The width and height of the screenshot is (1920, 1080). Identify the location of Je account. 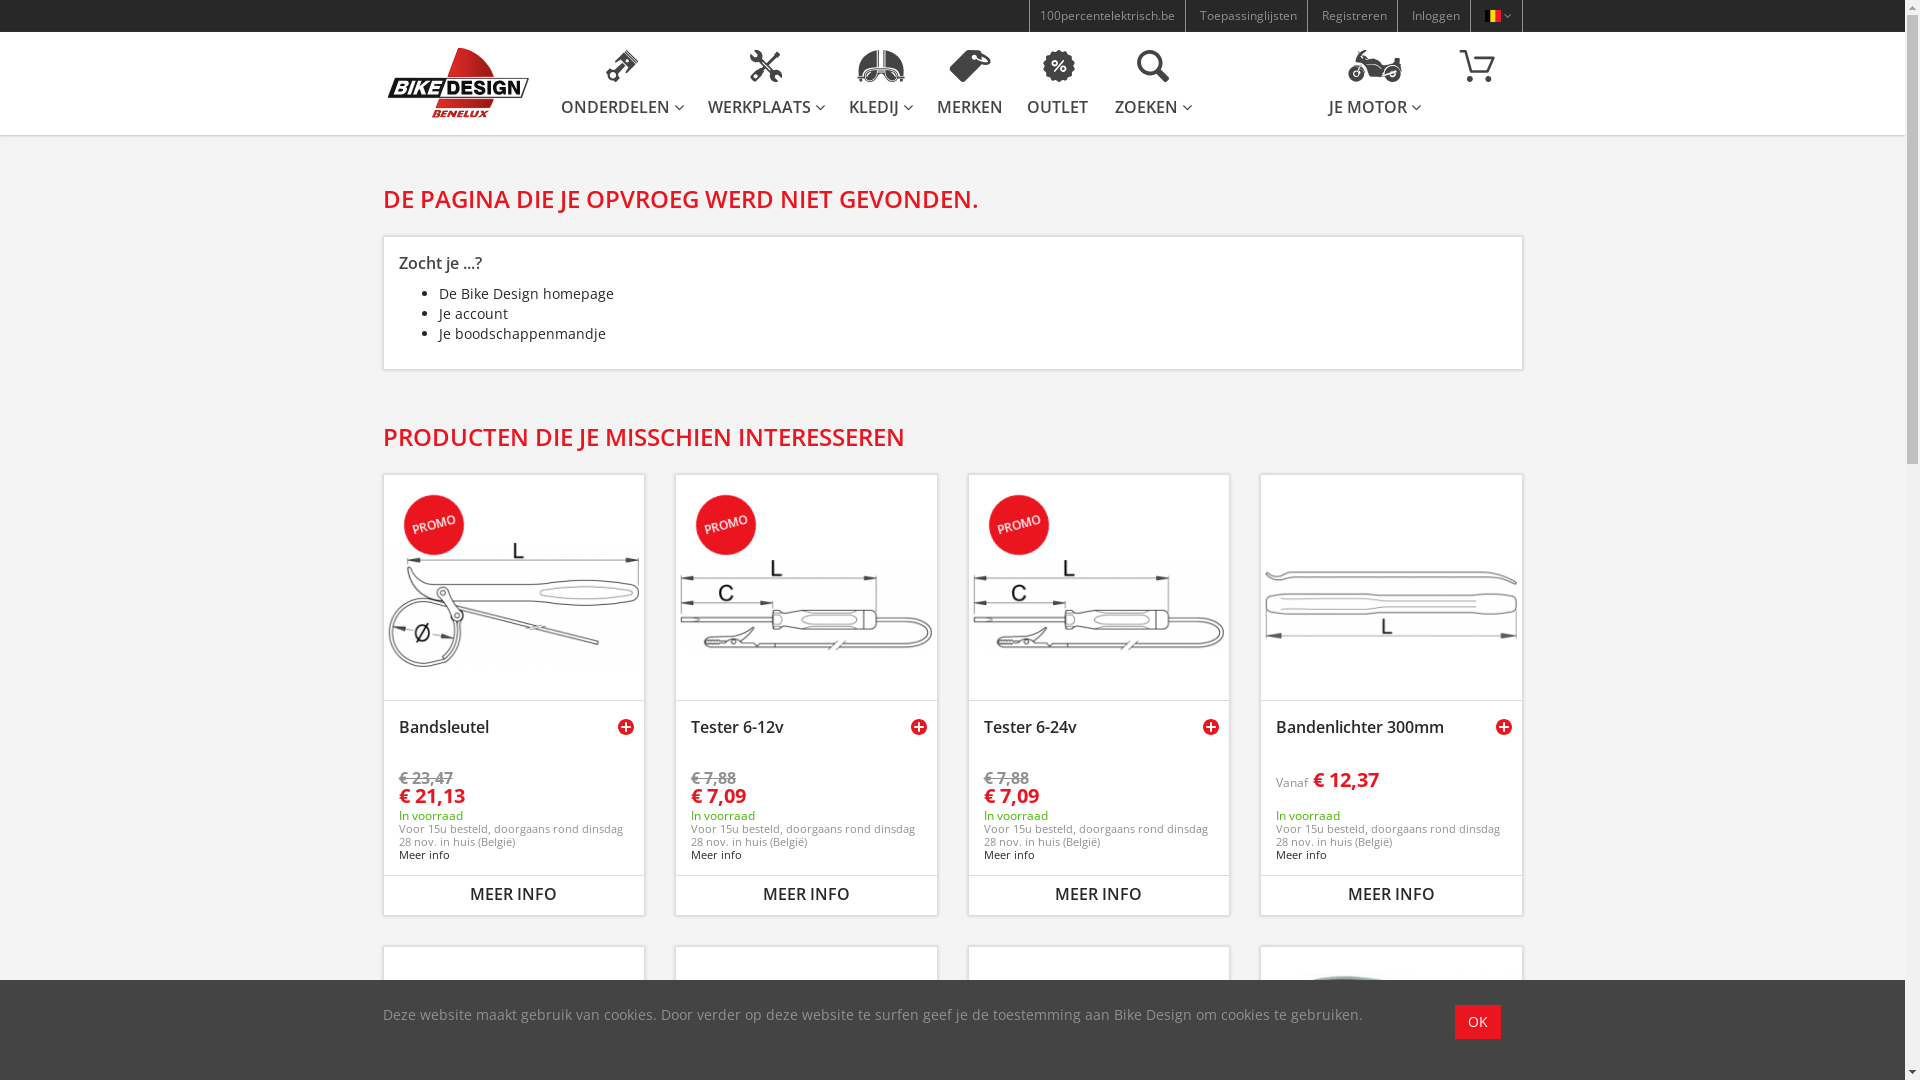
(472, 314).